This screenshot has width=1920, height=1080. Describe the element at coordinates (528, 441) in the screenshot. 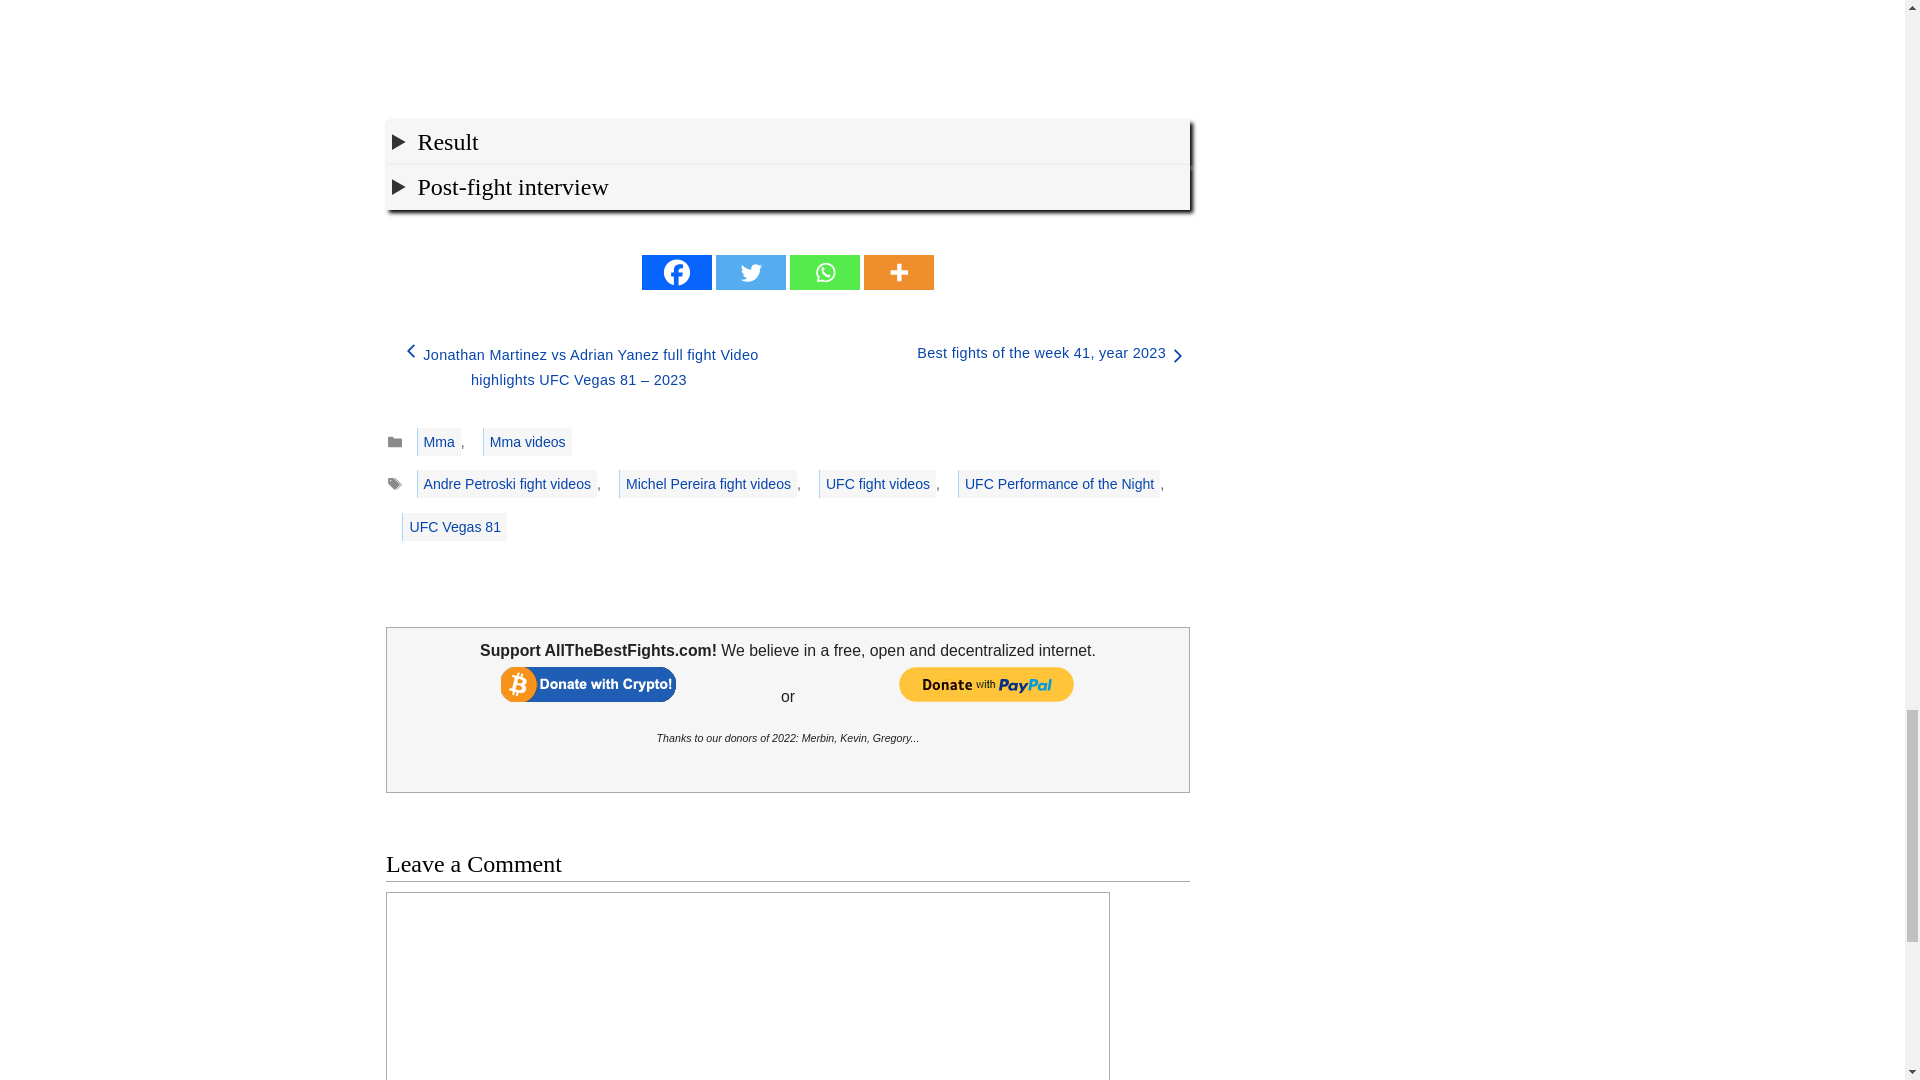

I see `Mma videos` at that location.